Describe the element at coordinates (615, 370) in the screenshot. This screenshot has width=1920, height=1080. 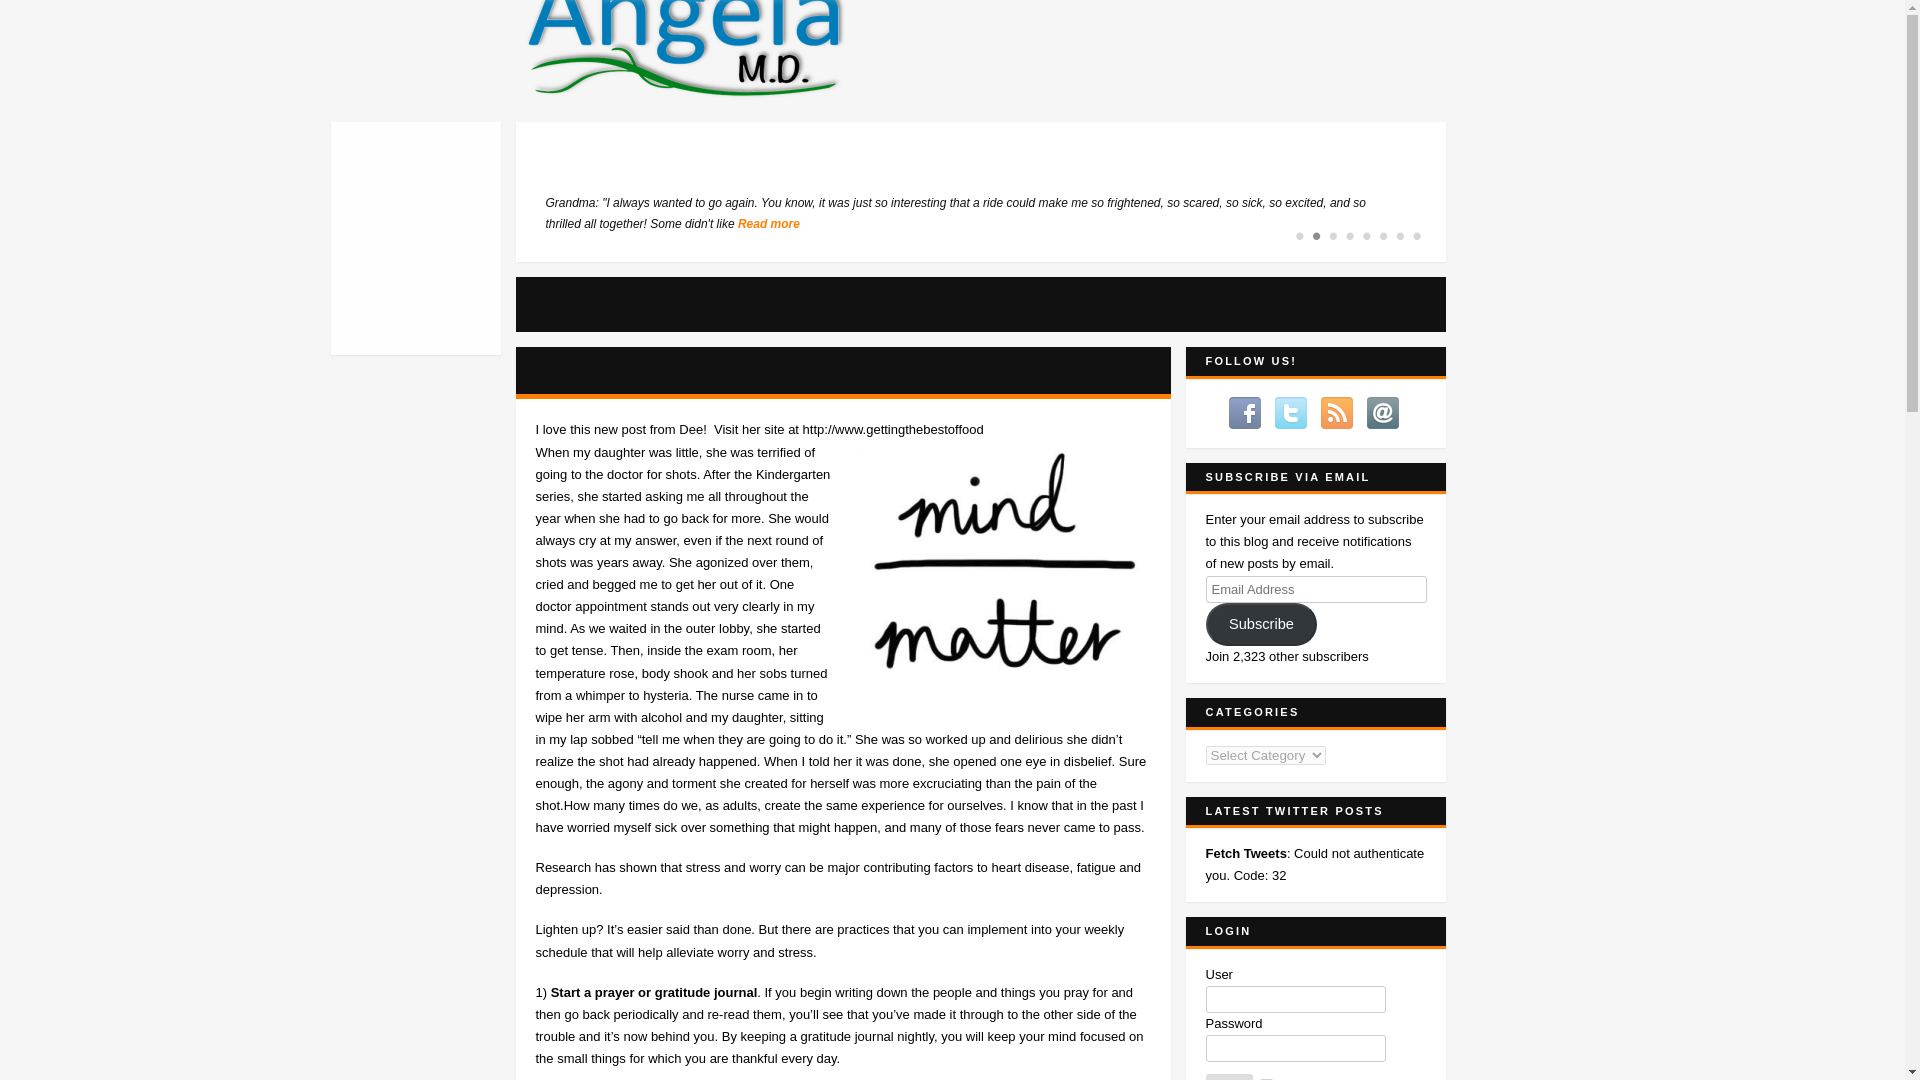
I see `Read Mindset Matters!` at that location.